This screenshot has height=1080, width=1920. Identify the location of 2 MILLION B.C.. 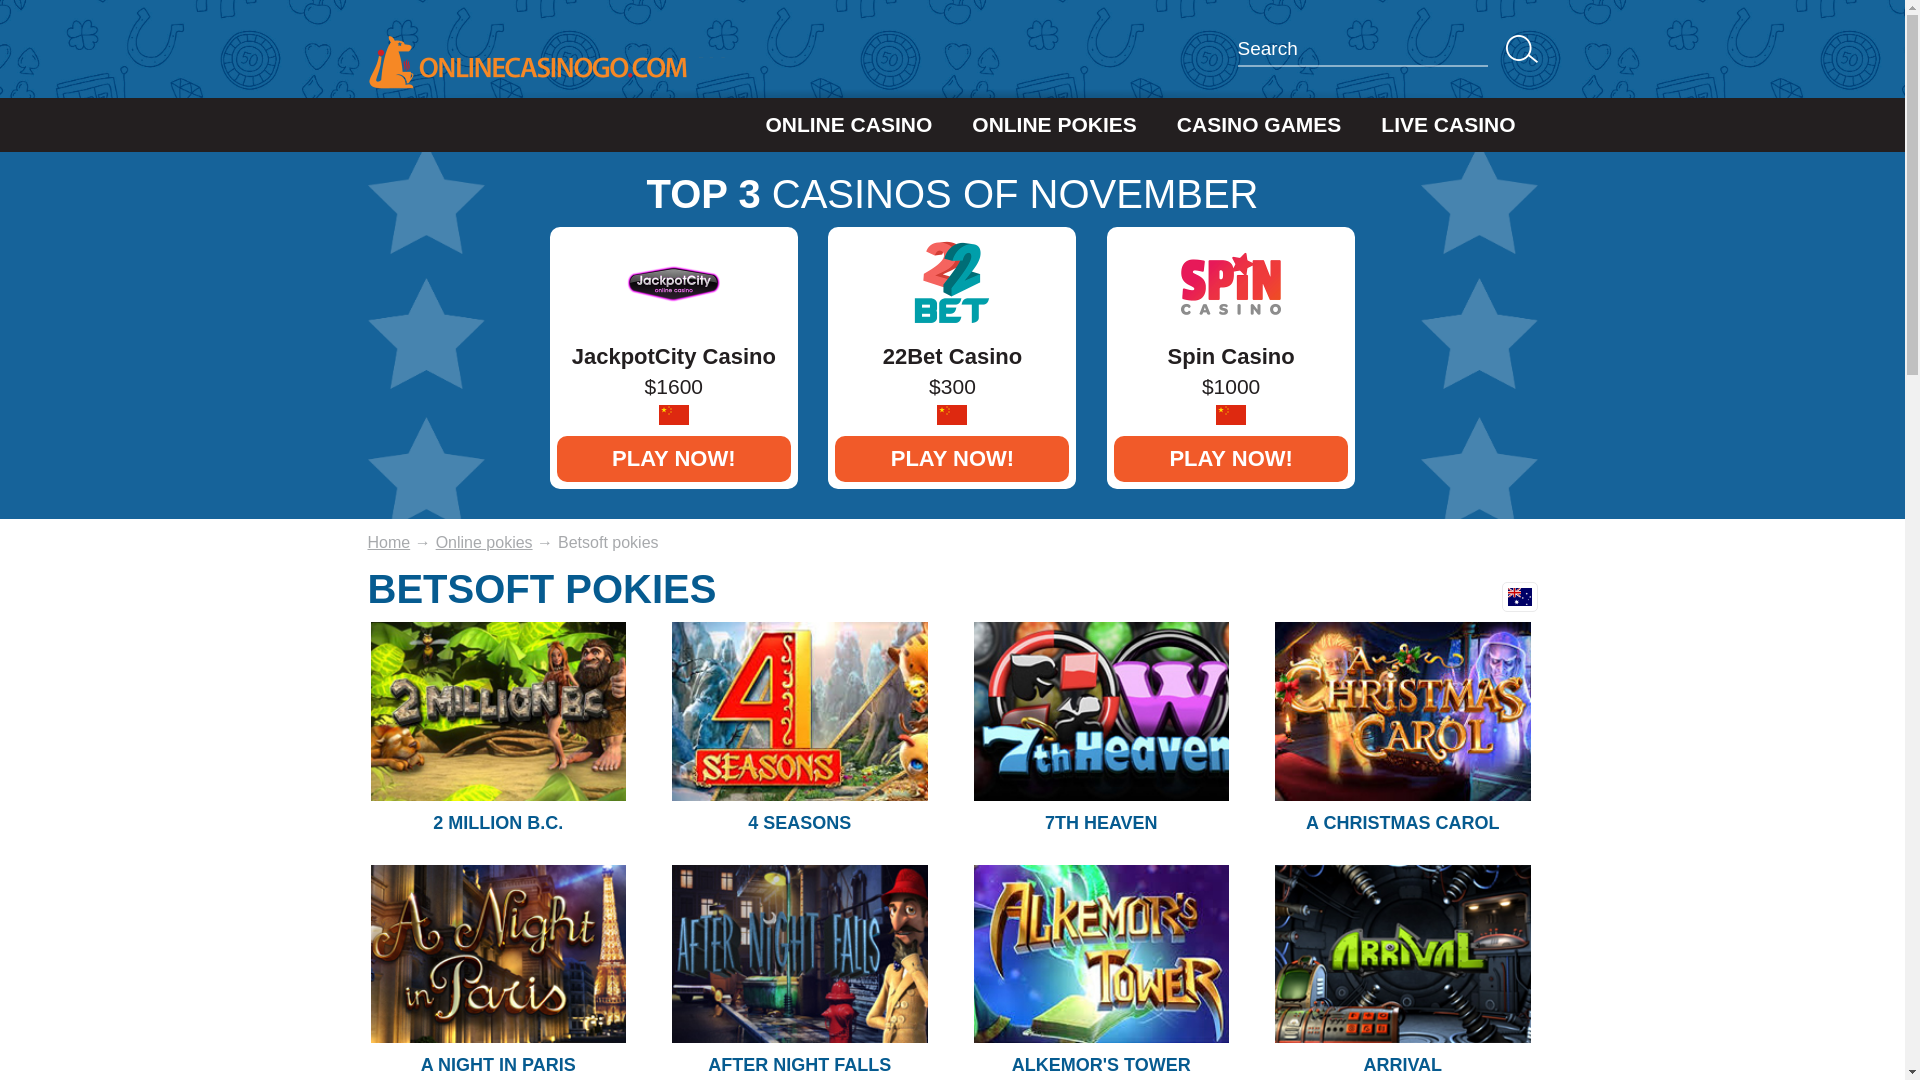
(498, 823).